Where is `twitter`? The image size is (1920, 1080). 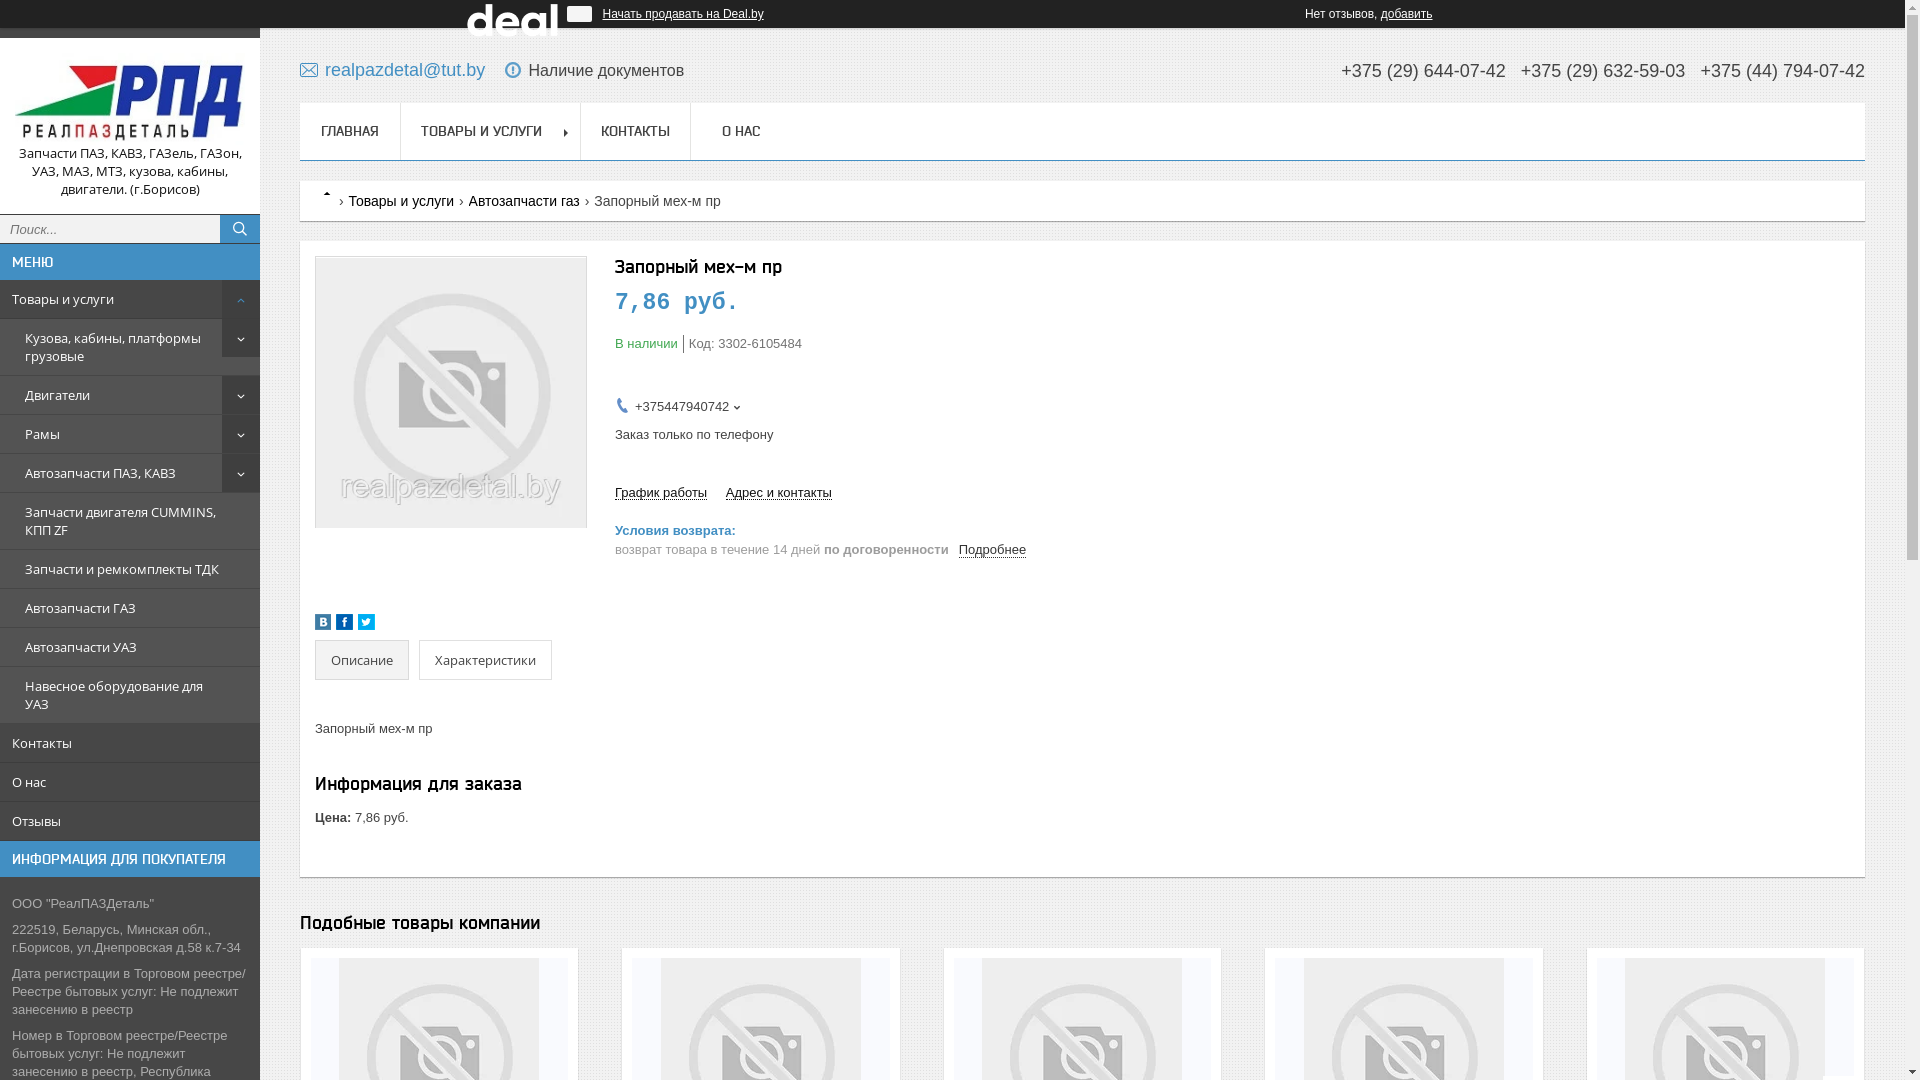
twitter is located at coordinates (366, 626).